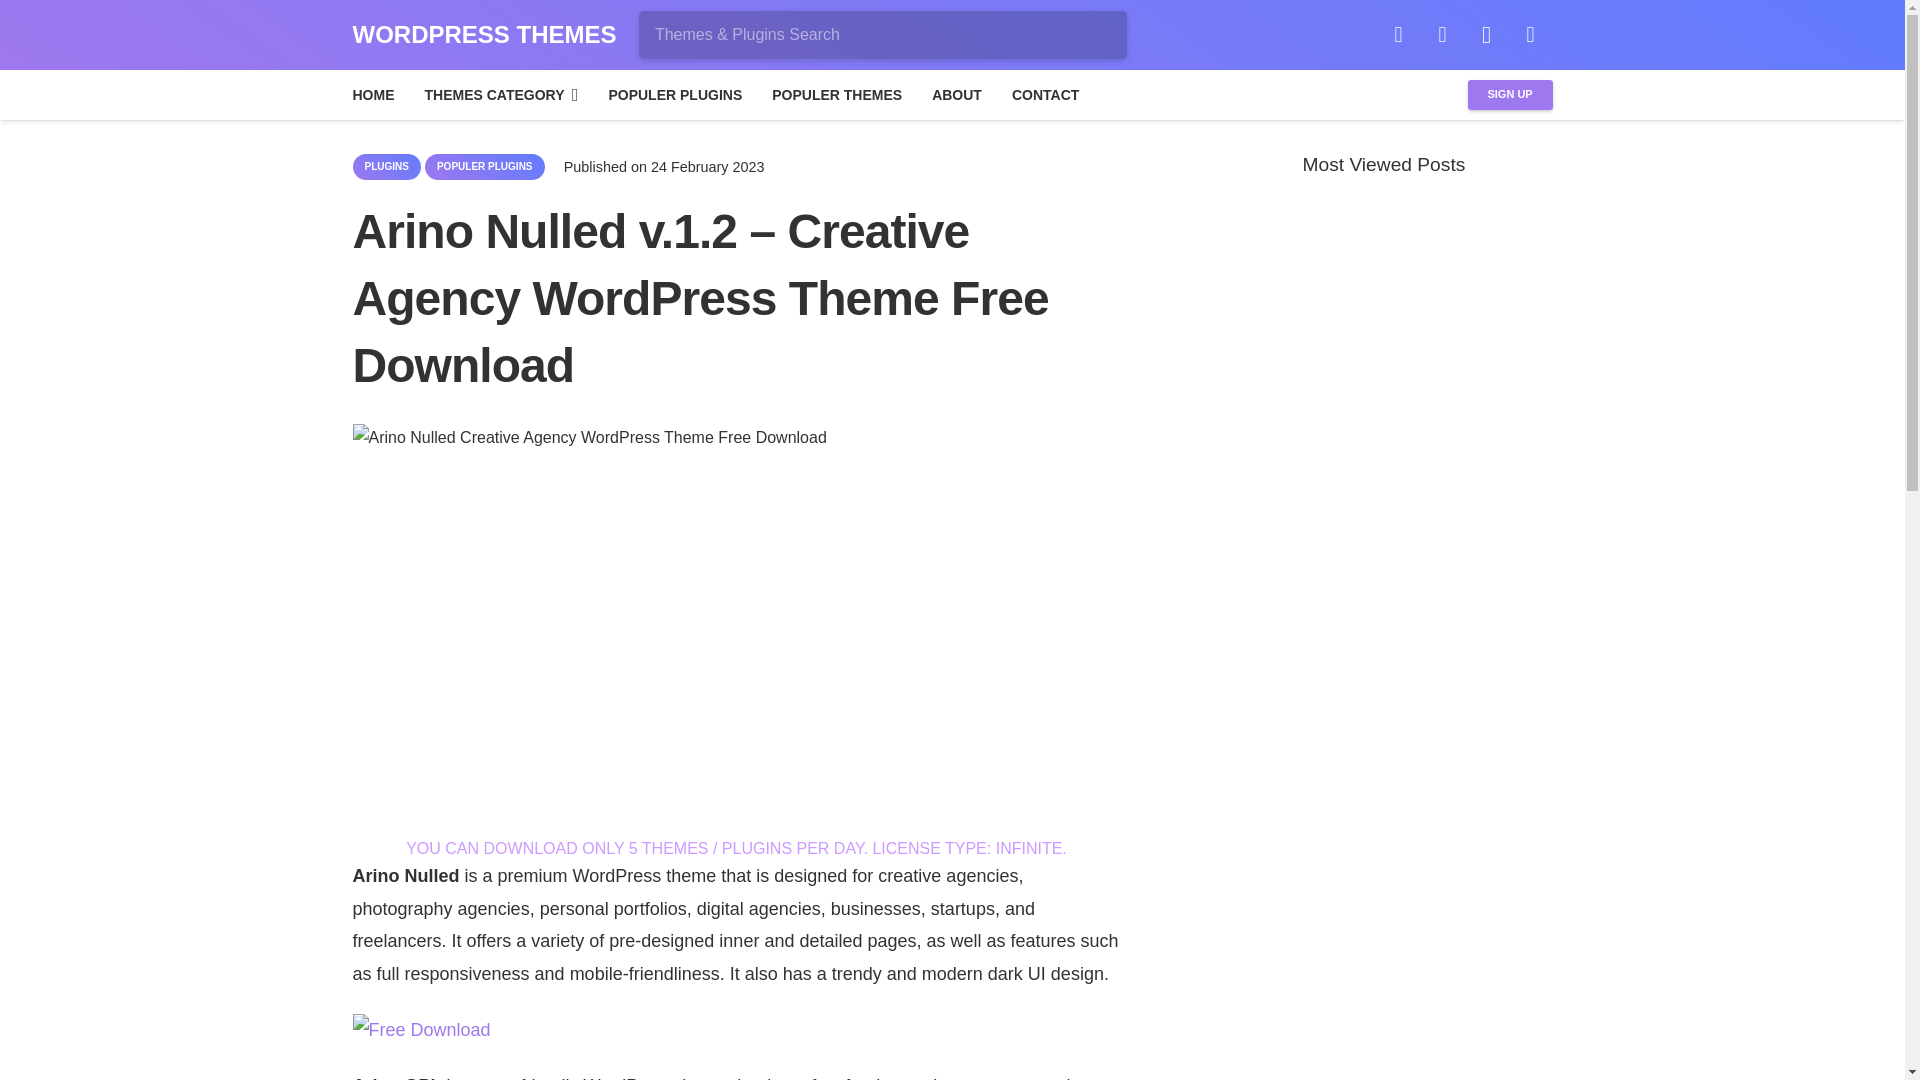 The height and width of the screenshot is (1080, 1920). Describe the element at coordinates (836, 94) in the screenshot. I see `POPULER THEMES` at that location.